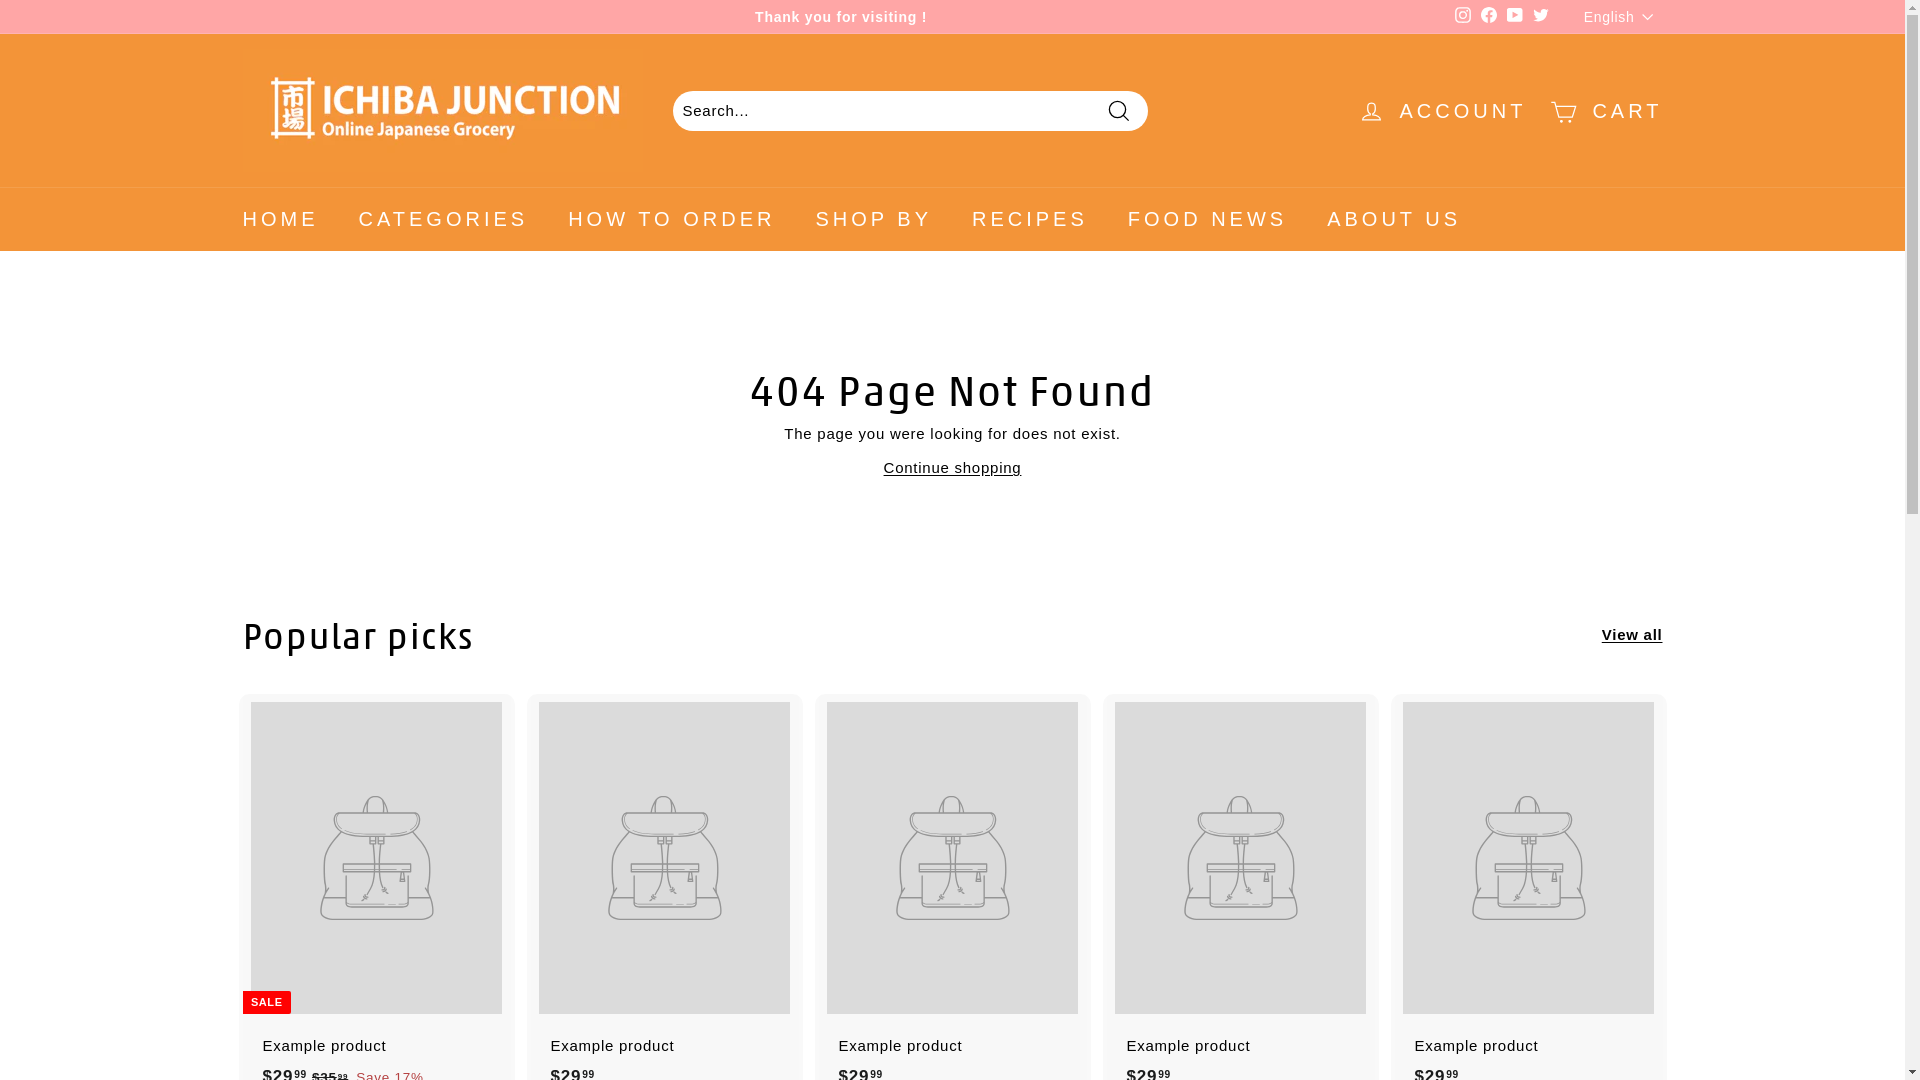 Image resolution: width=1920 pixels, height=1080 pixels. What do you see at coordinates (1463, 17) in the screenshot?
I see `Instagram` at bounding box center [1463, 17].